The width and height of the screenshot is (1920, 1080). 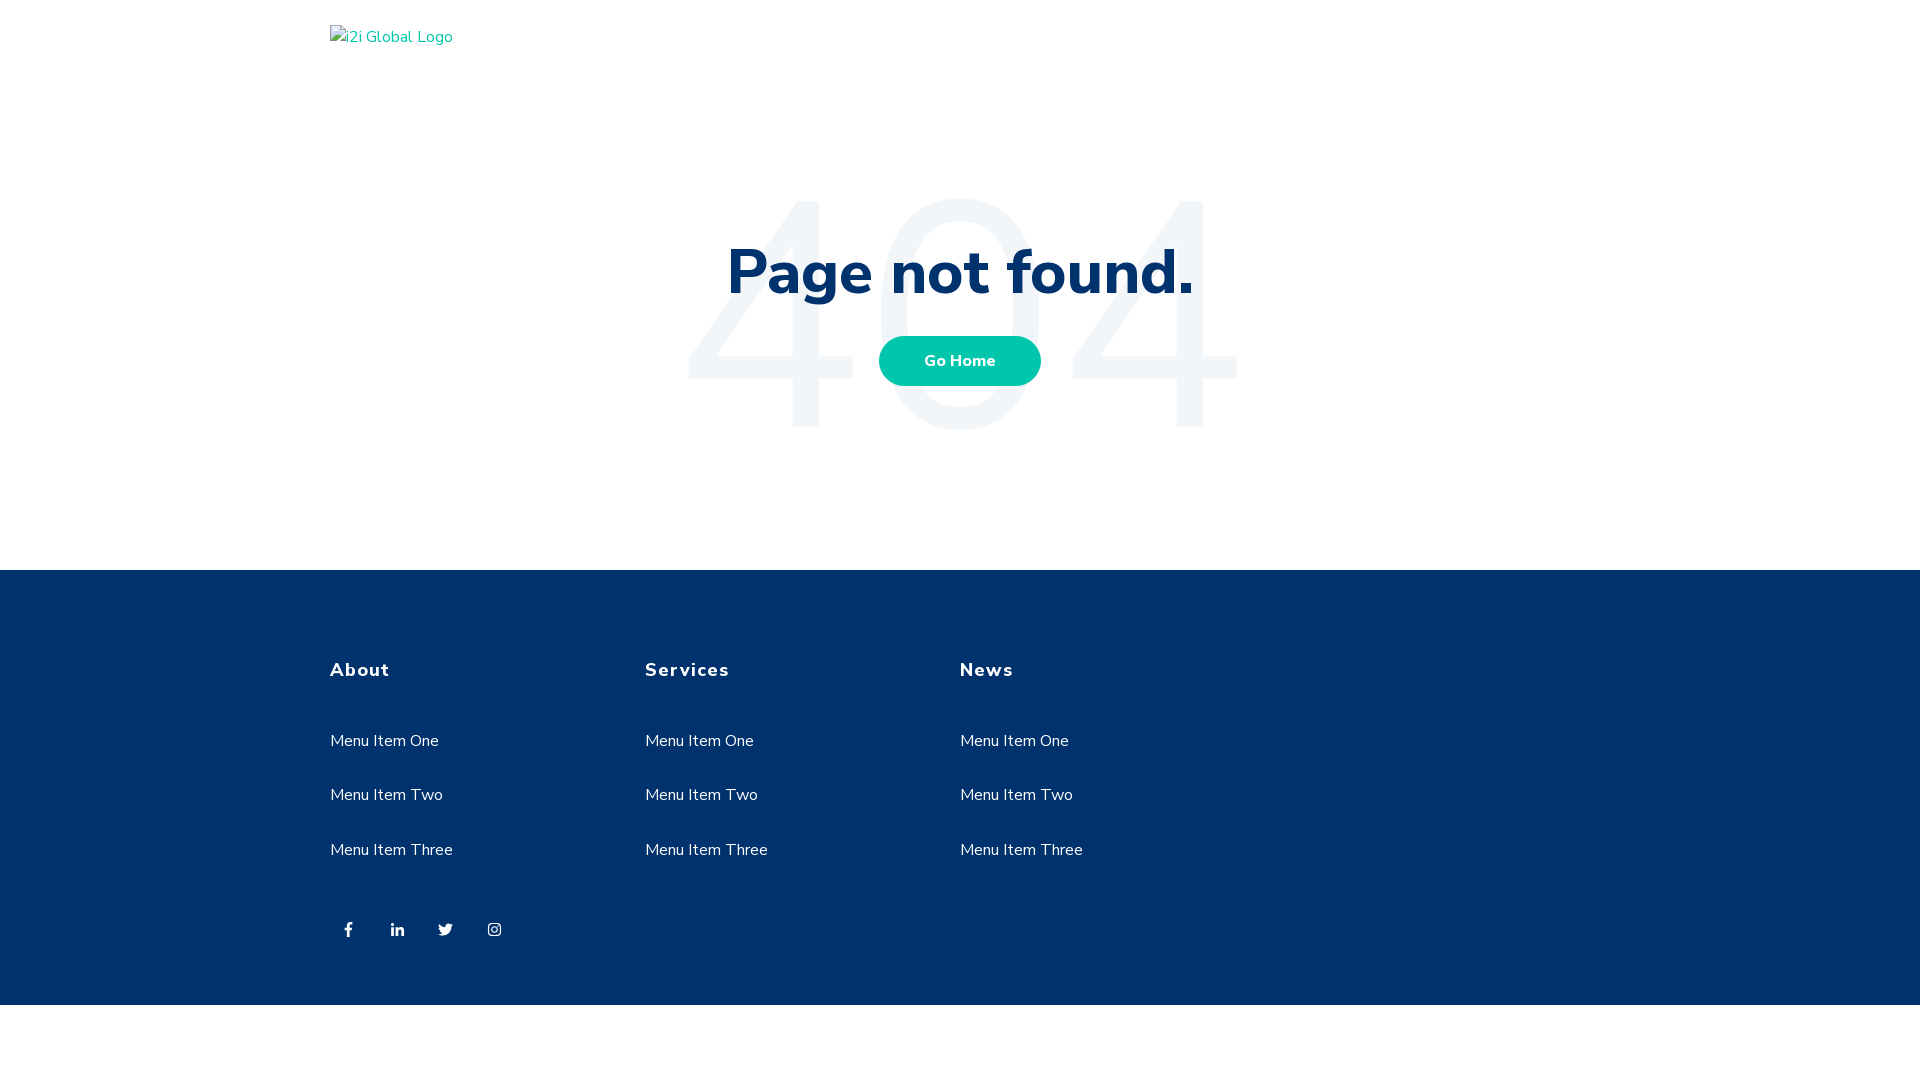 I want to click on Follow us on Instagram, so click(x=500, y=935).